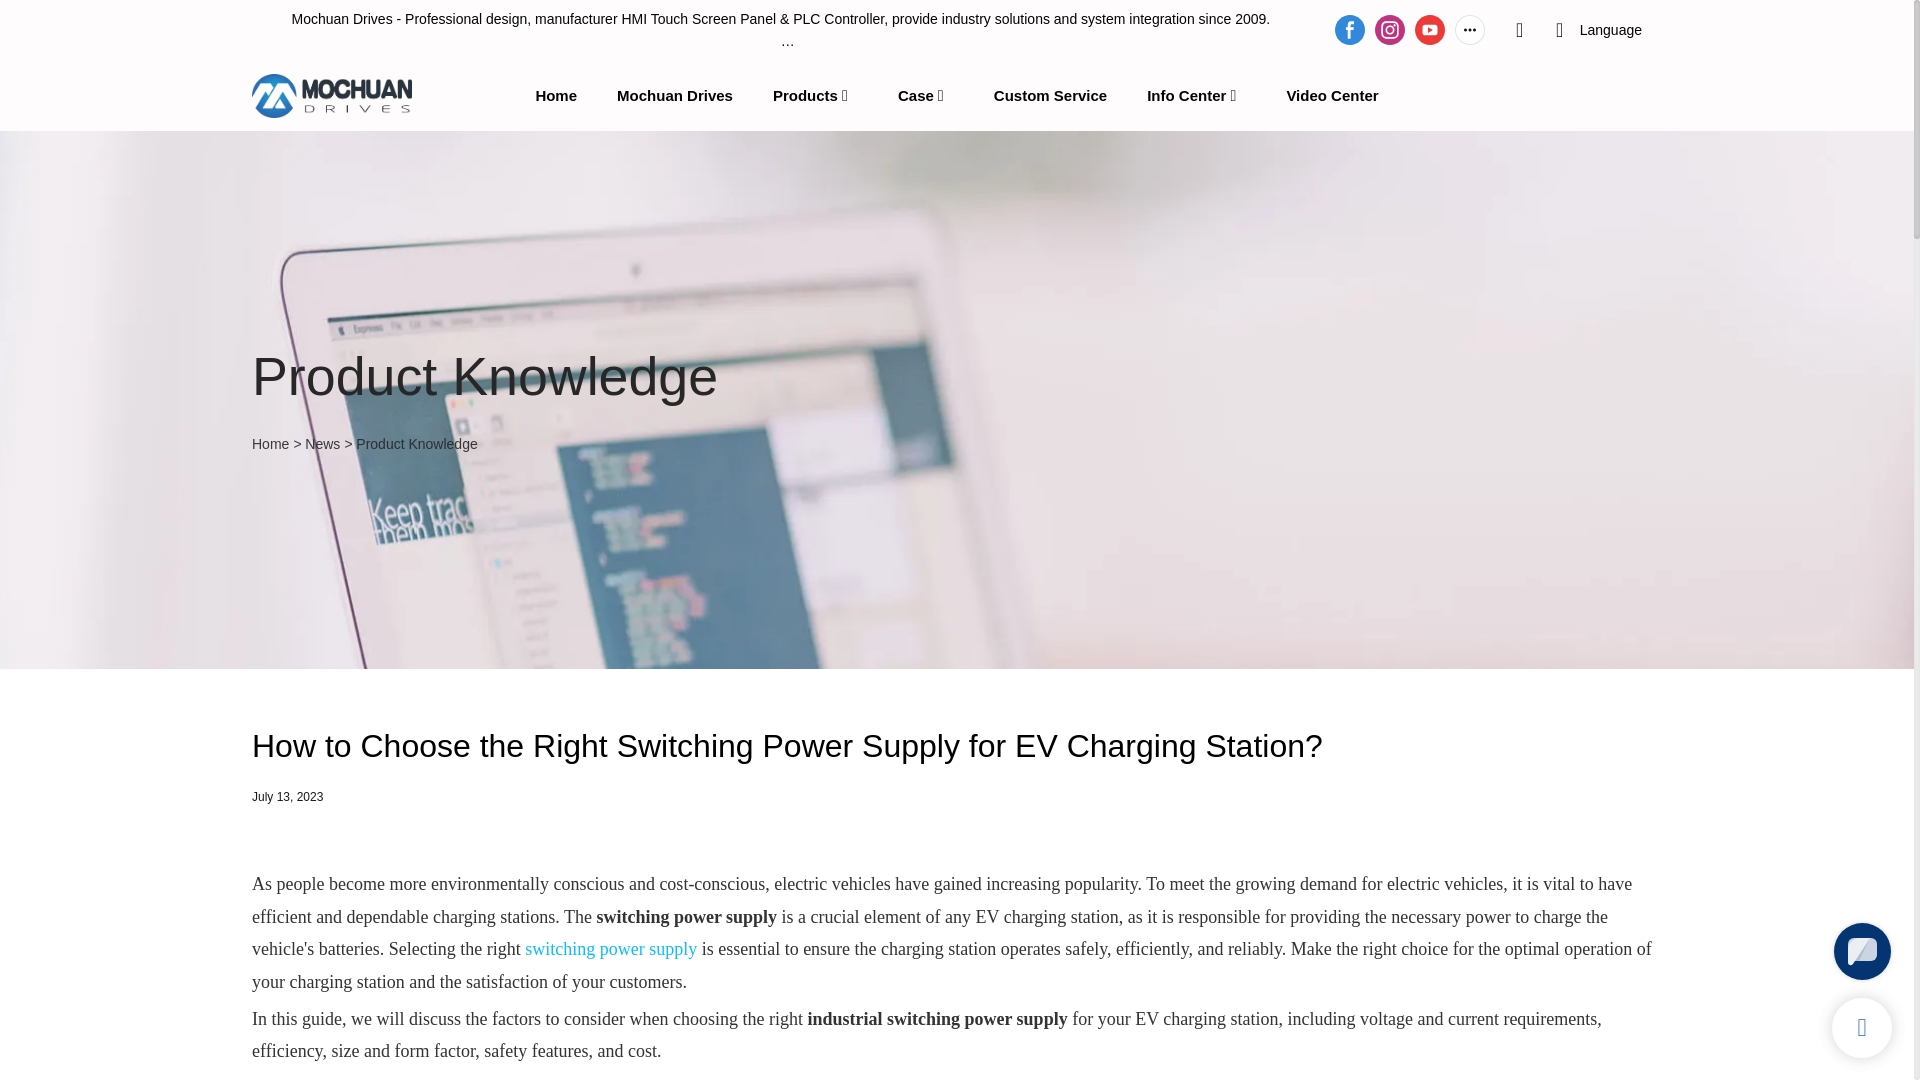  What do you see at coordinates (805, 95) in the screenshot?
I see `Products` at bounding box center [805, 95].